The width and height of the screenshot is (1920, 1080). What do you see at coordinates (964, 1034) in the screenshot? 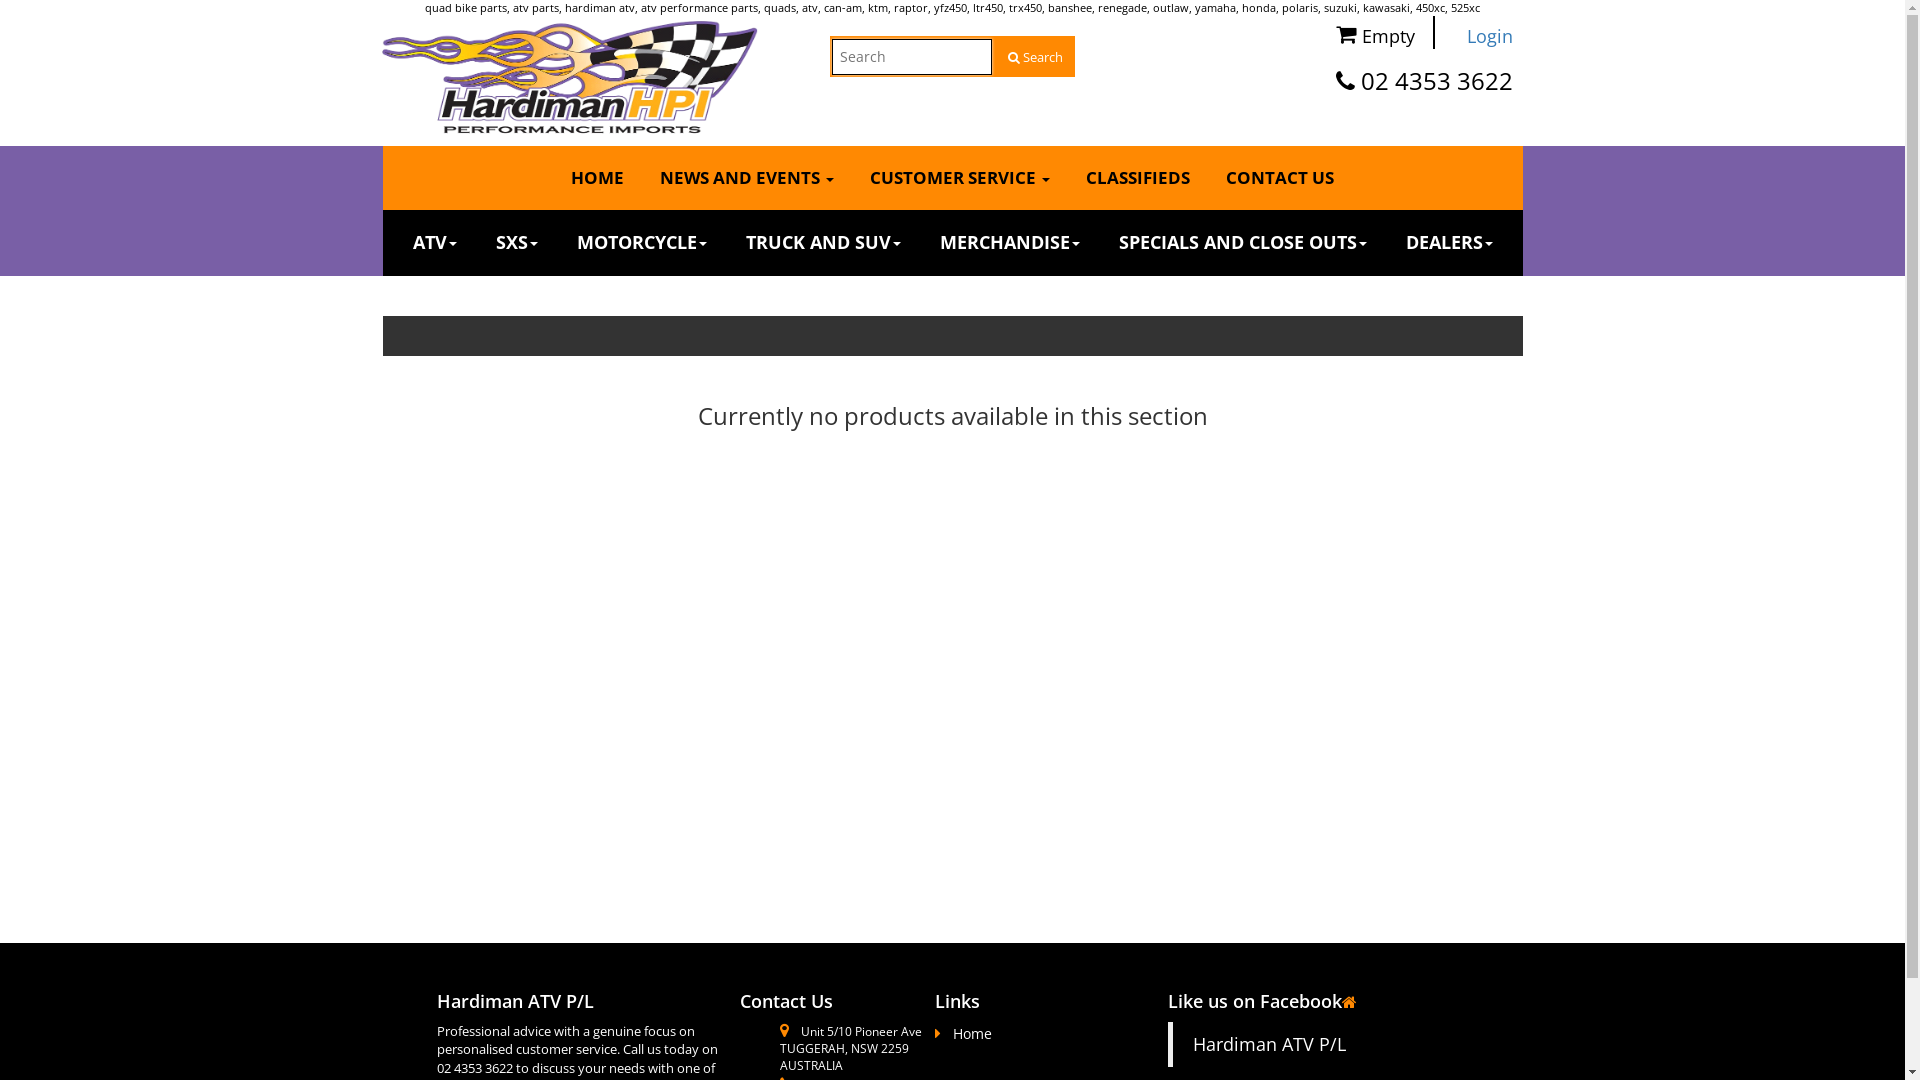
I see `Home` at bounding box center [964, 1034].